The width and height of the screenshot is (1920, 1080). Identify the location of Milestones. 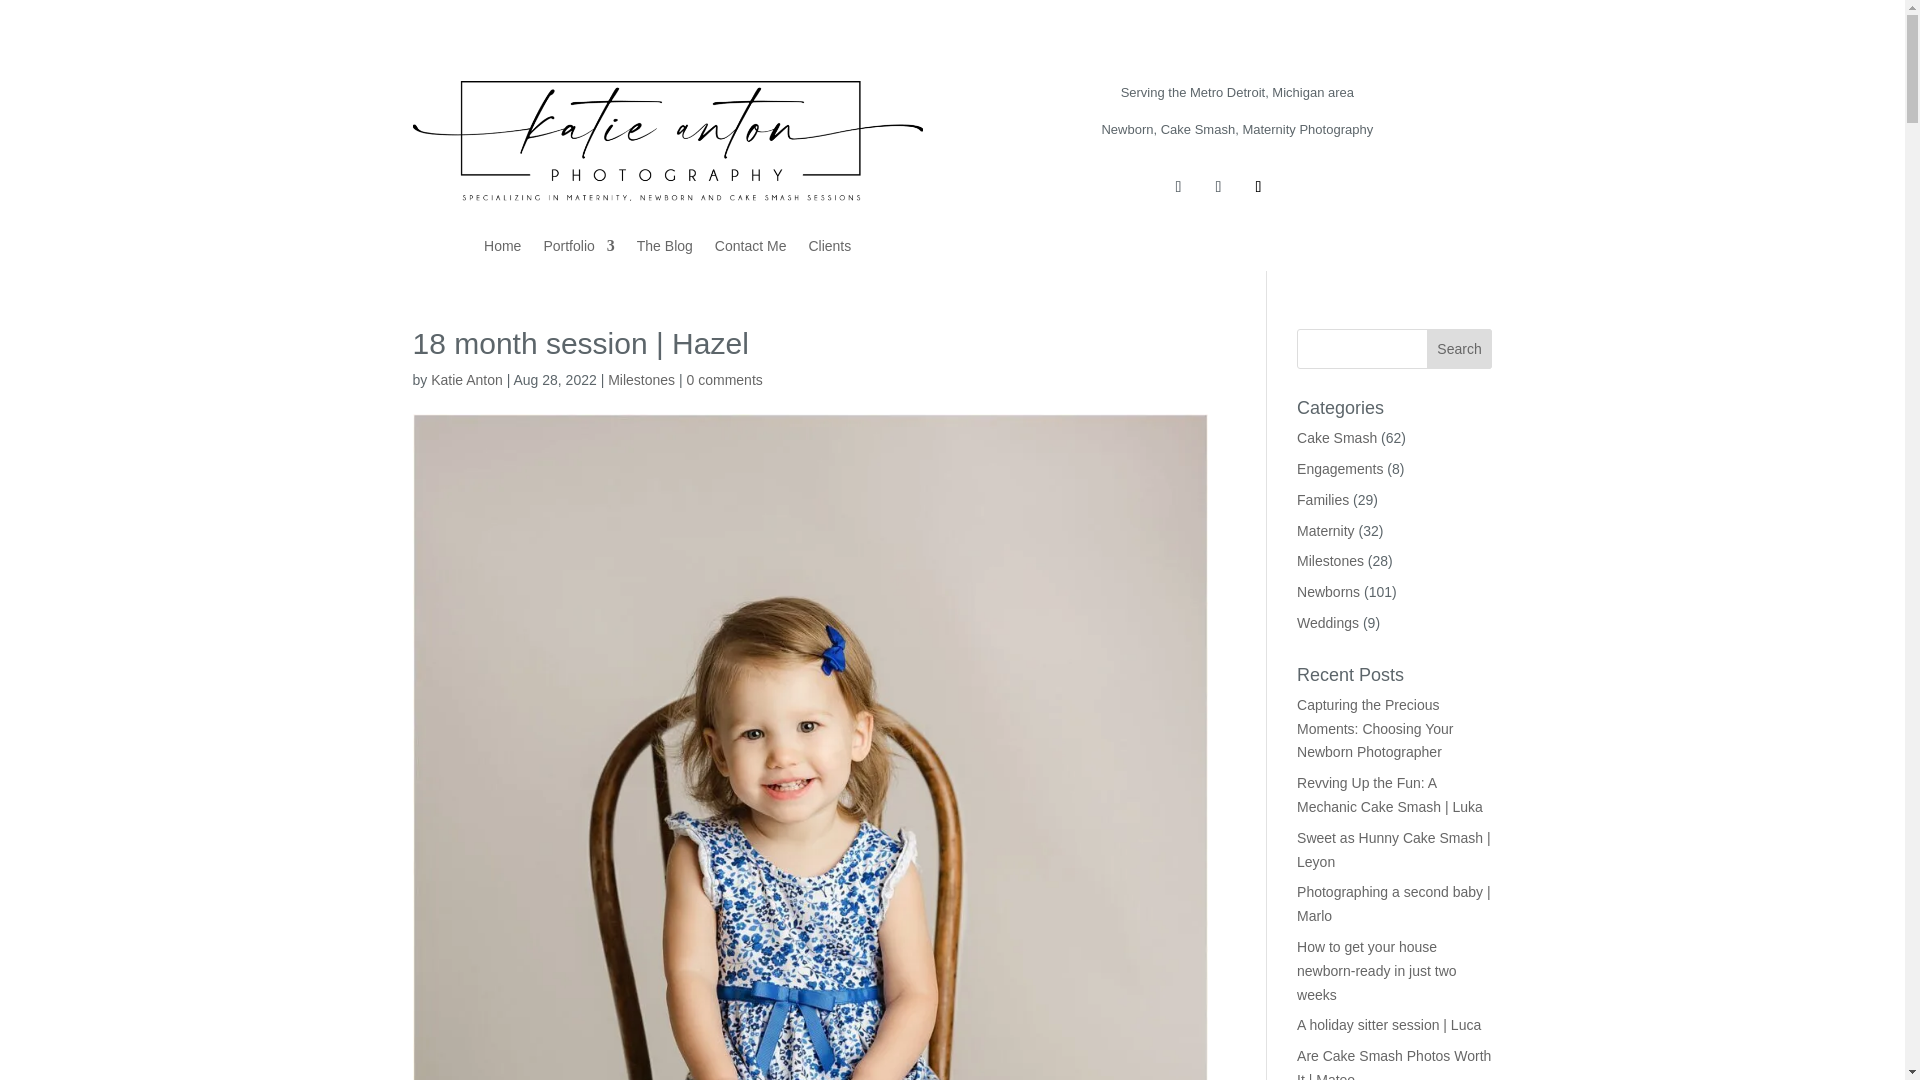
(642, 379).